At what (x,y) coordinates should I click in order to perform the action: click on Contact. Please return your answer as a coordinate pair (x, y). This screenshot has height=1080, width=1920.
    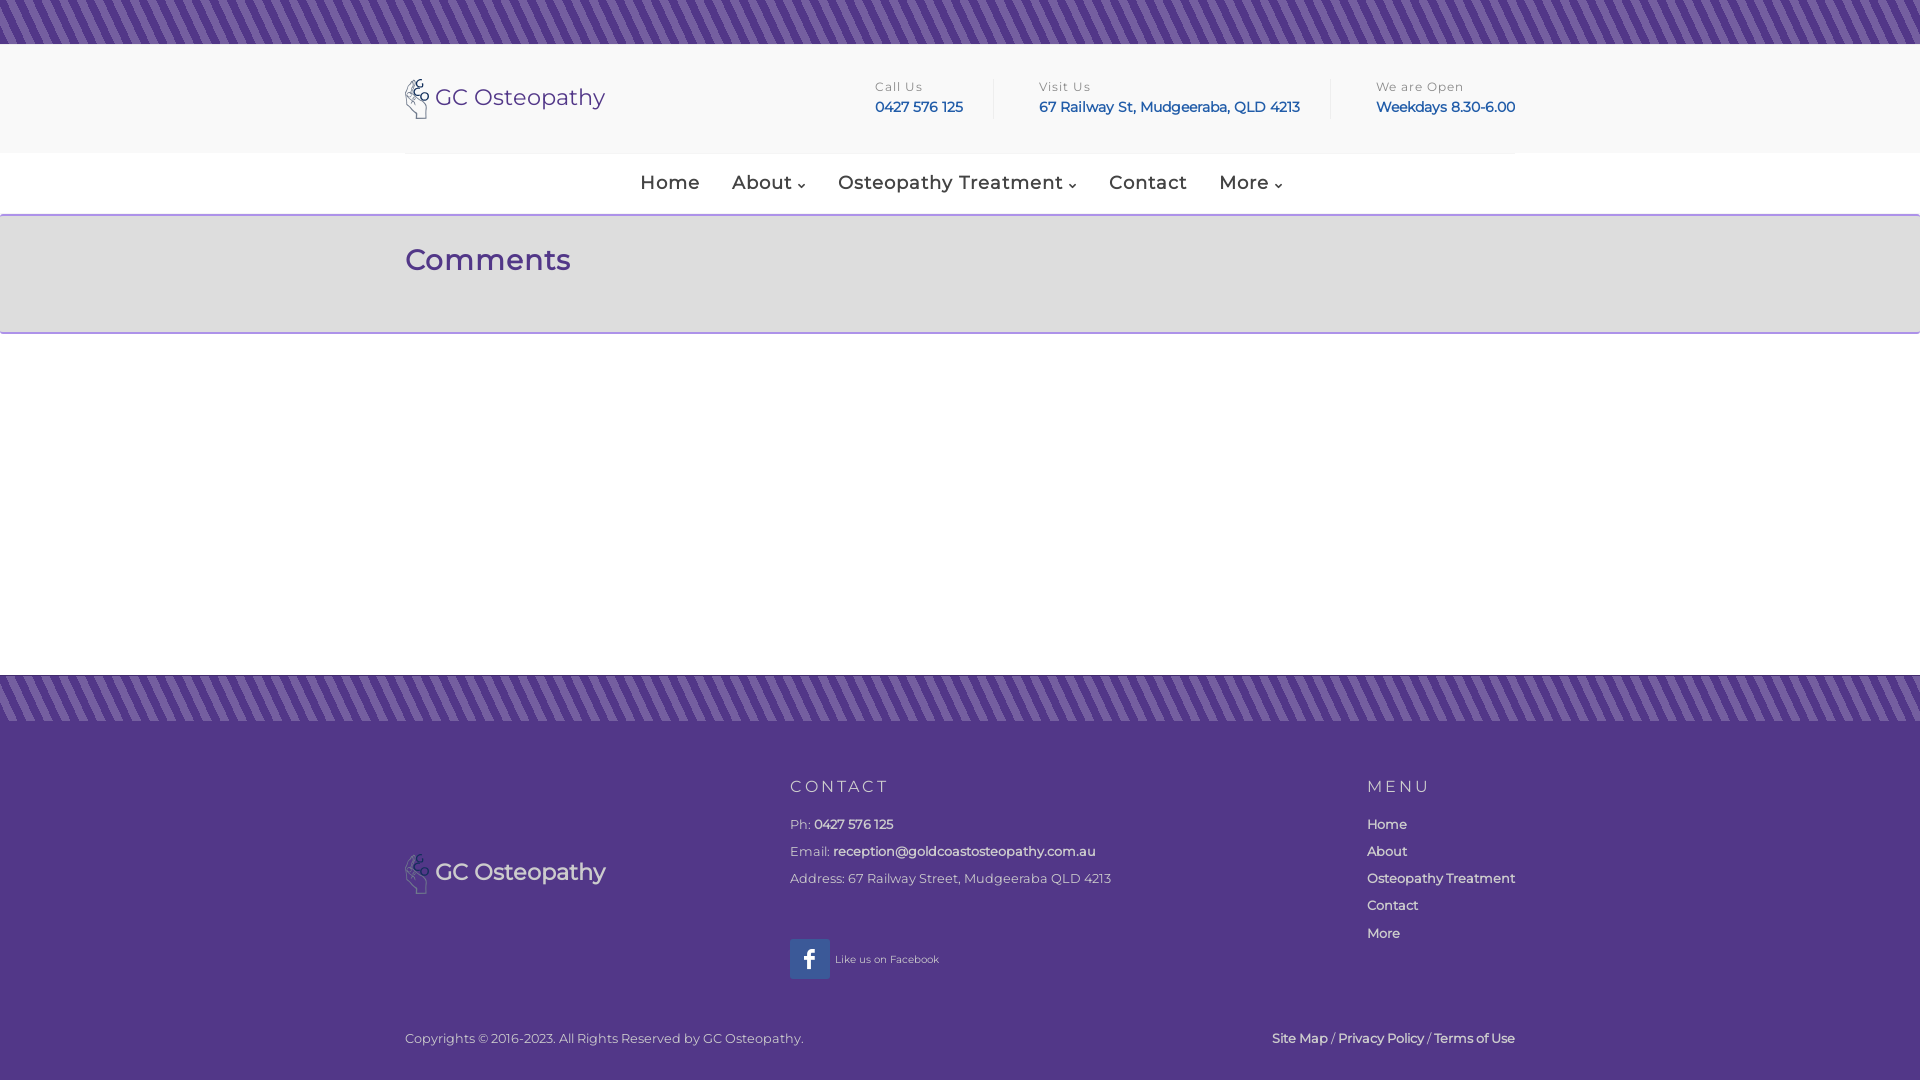
    Looking at the image, I should click on (1148, 183).